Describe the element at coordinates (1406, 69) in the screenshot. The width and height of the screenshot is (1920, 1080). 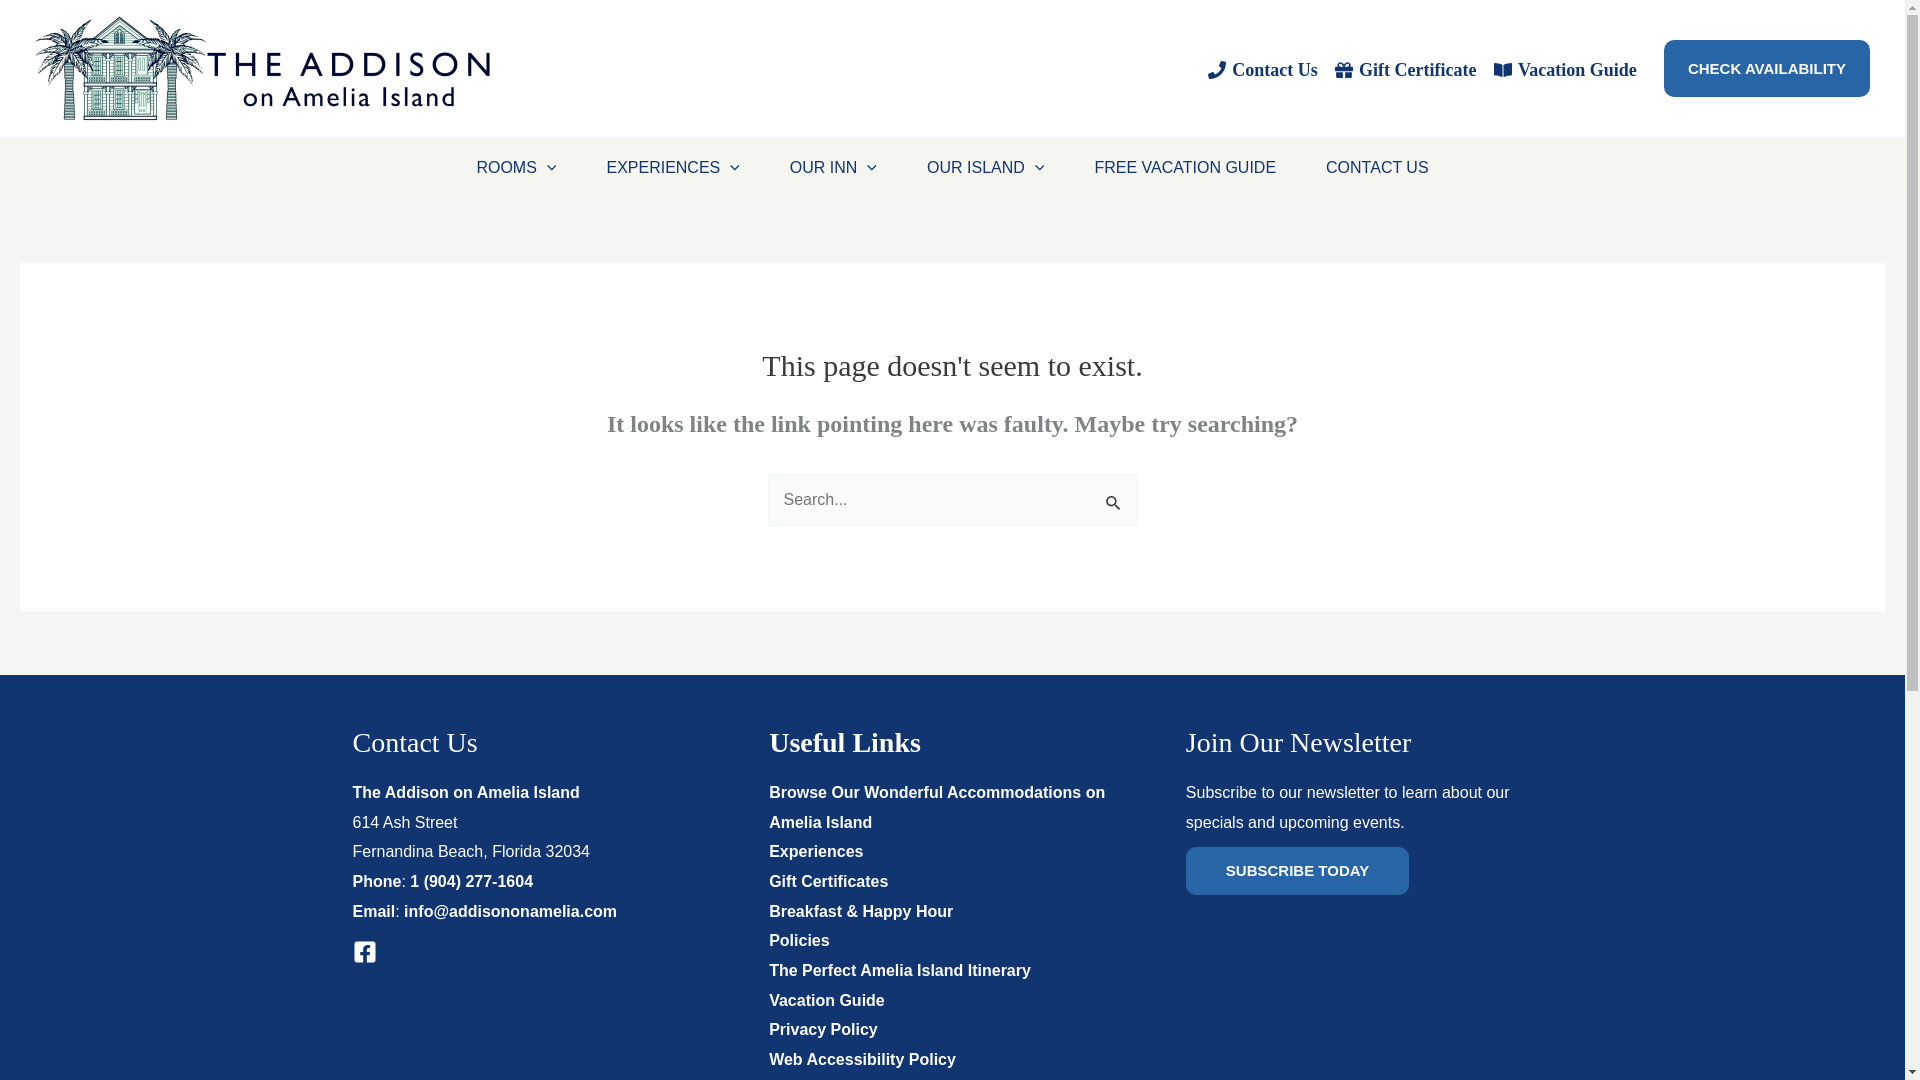
I see `Gift Certificate` at that location.